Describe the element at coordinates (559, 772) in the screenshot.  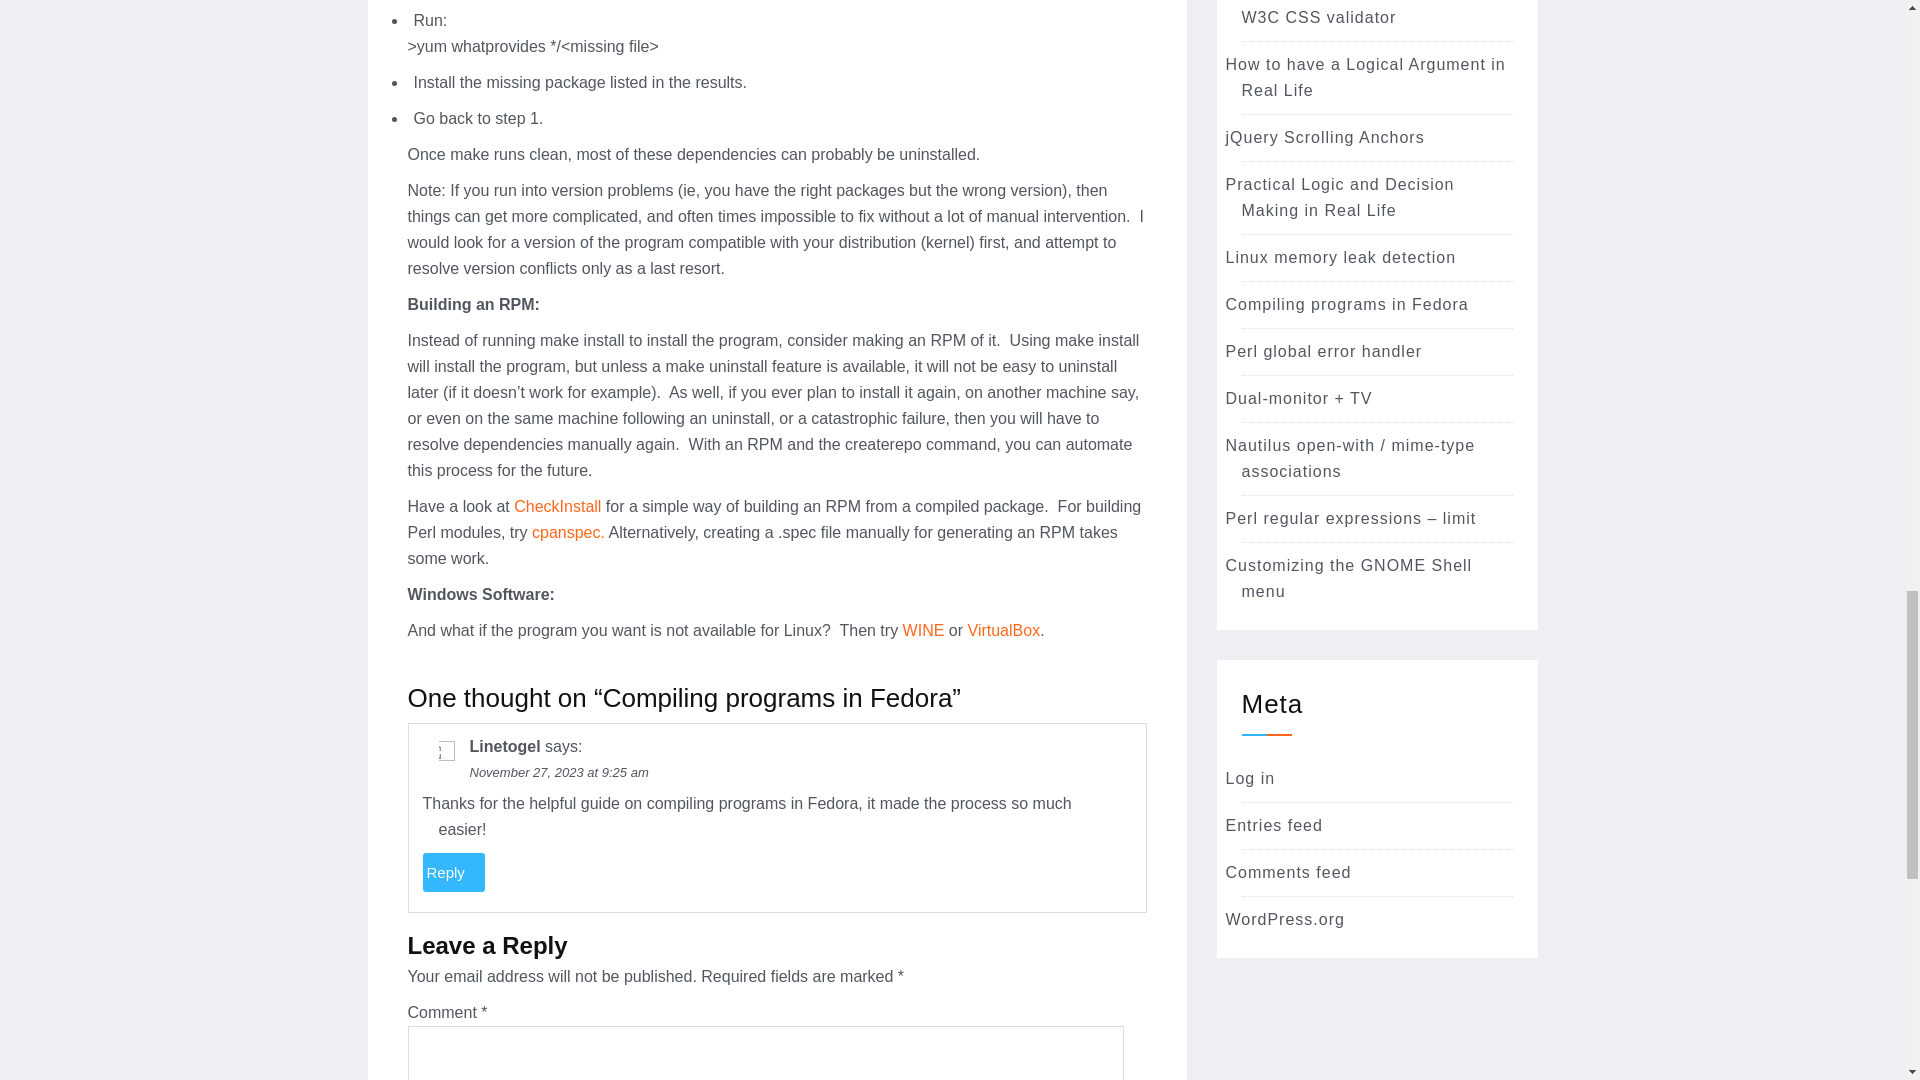
I see `November 27, 2023 at 9:25 am` at that location.